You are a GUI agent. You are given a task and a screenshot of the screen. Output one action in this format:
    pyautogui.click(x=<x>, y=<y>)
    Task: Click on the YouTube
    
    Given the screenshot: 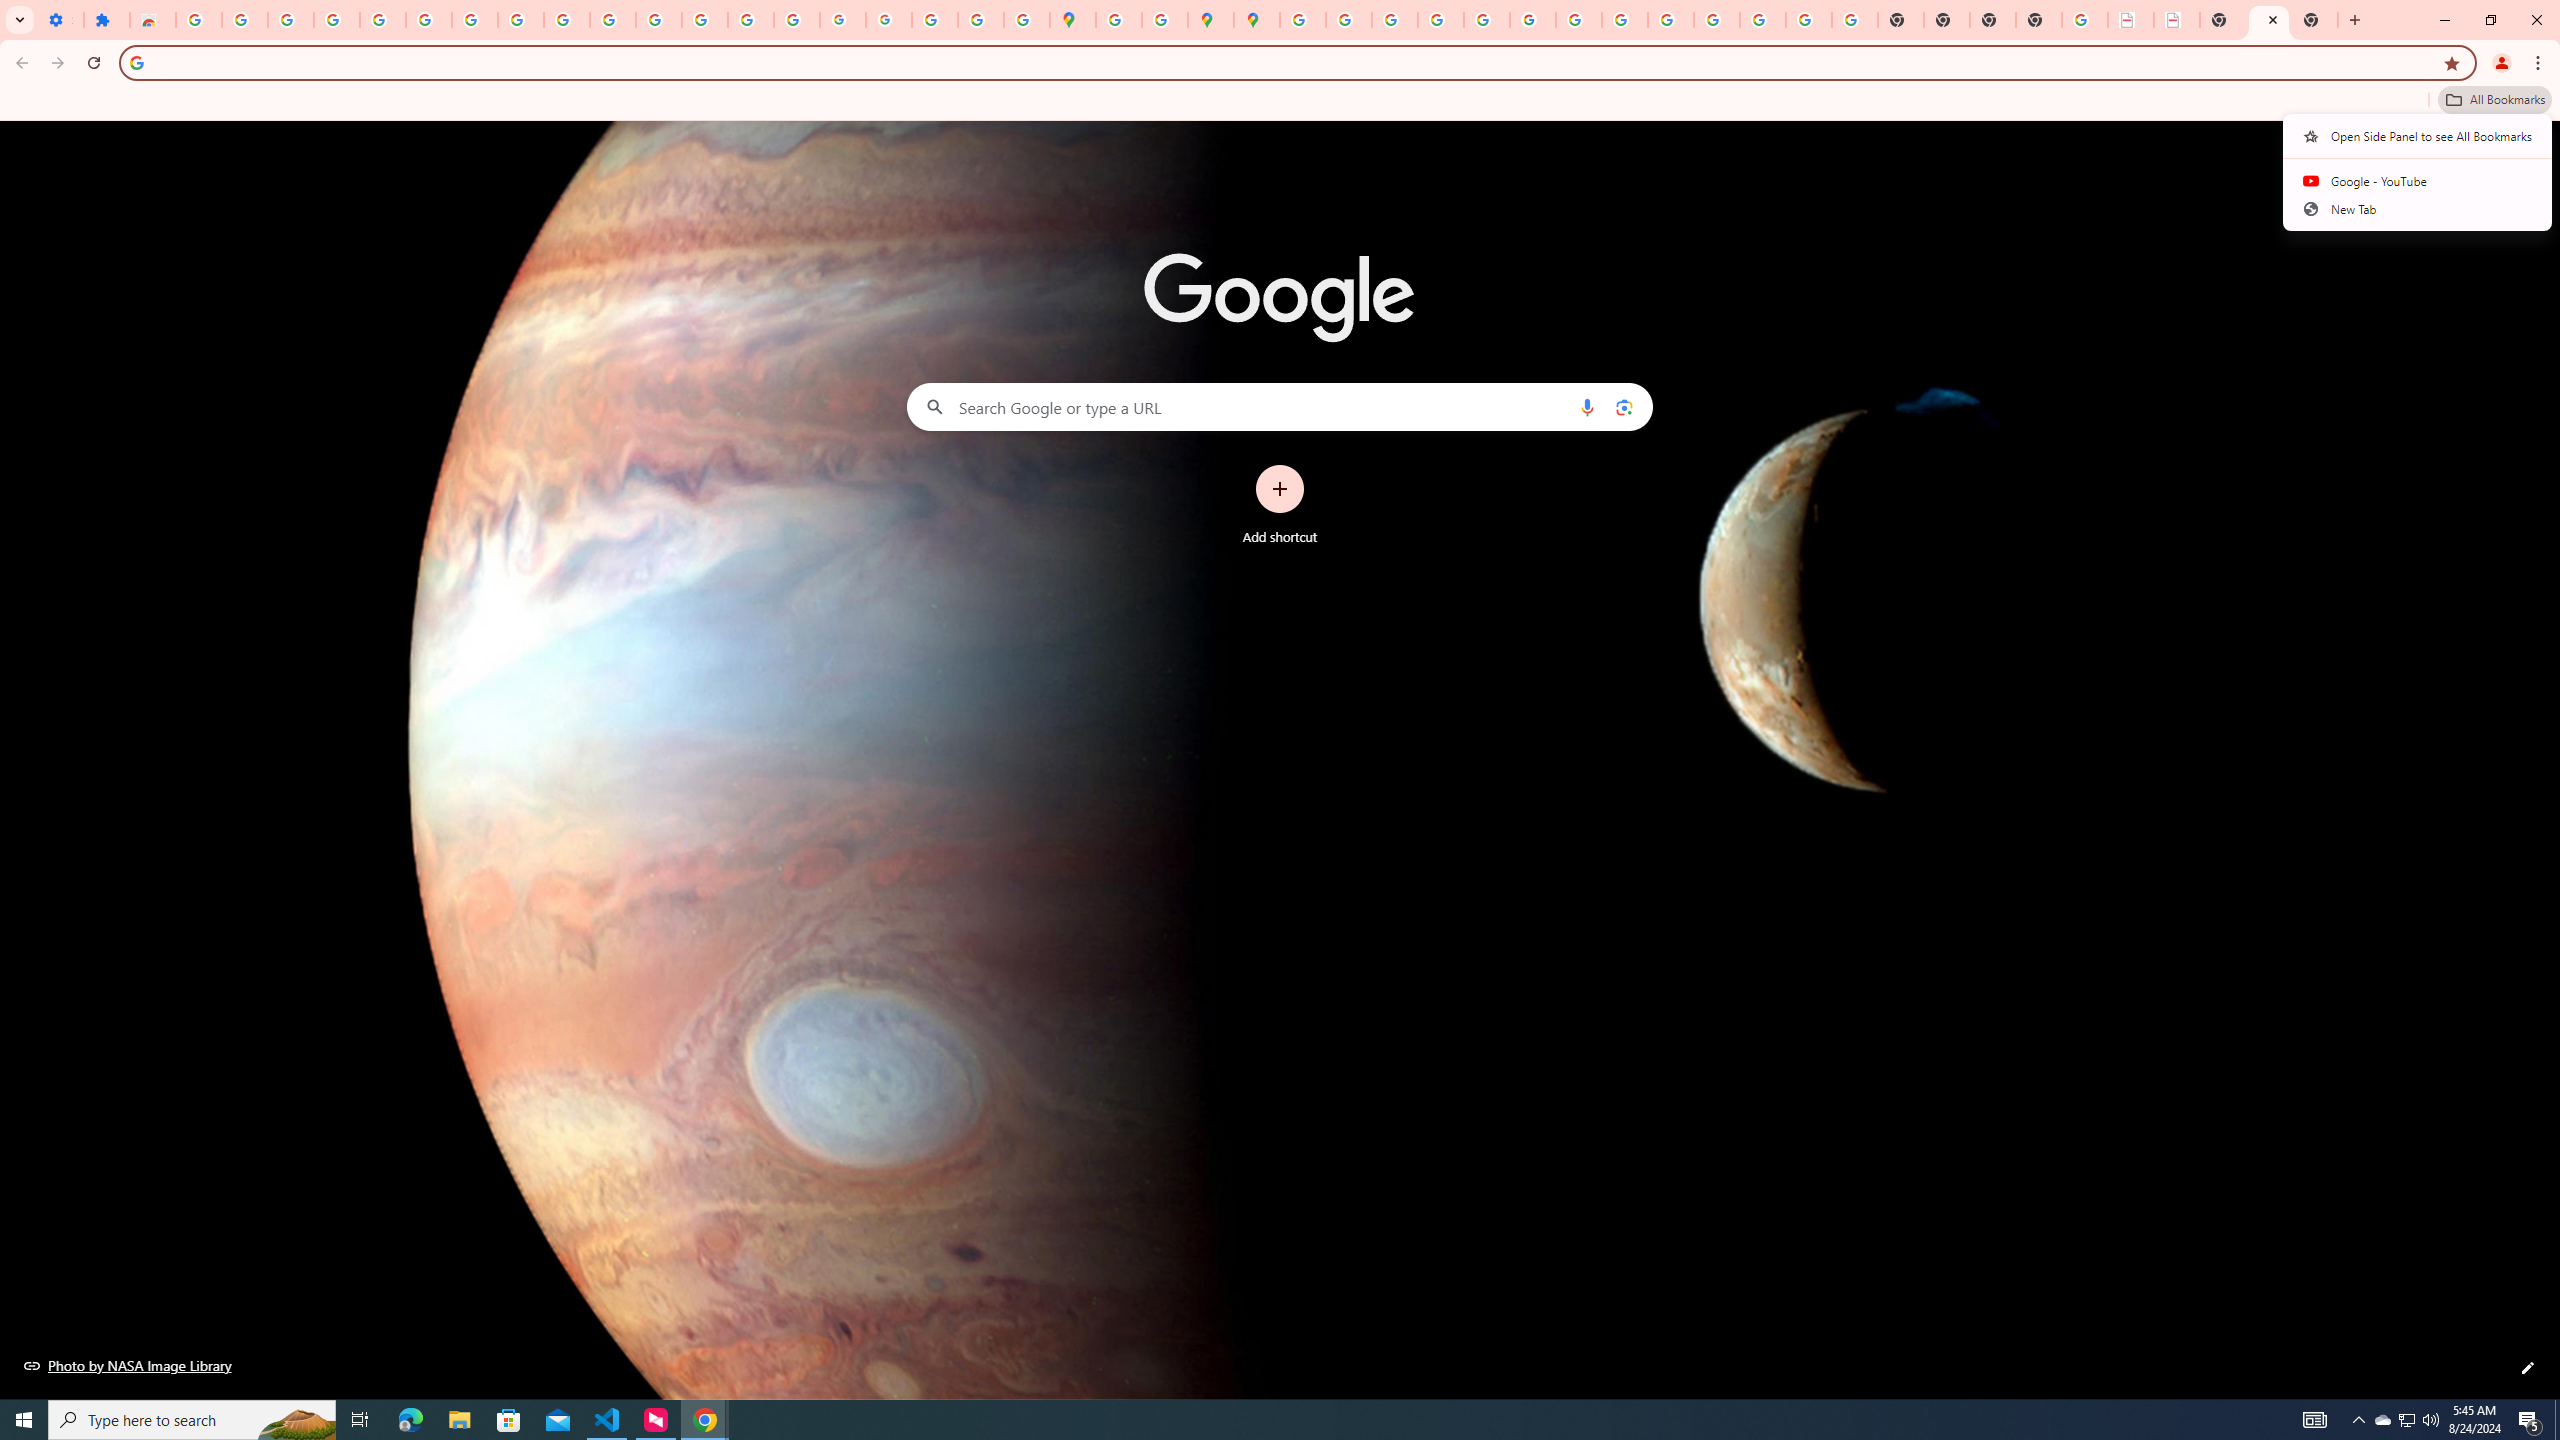 What is the action you would take?
    pyautogui.click(x=567, y=20)
    